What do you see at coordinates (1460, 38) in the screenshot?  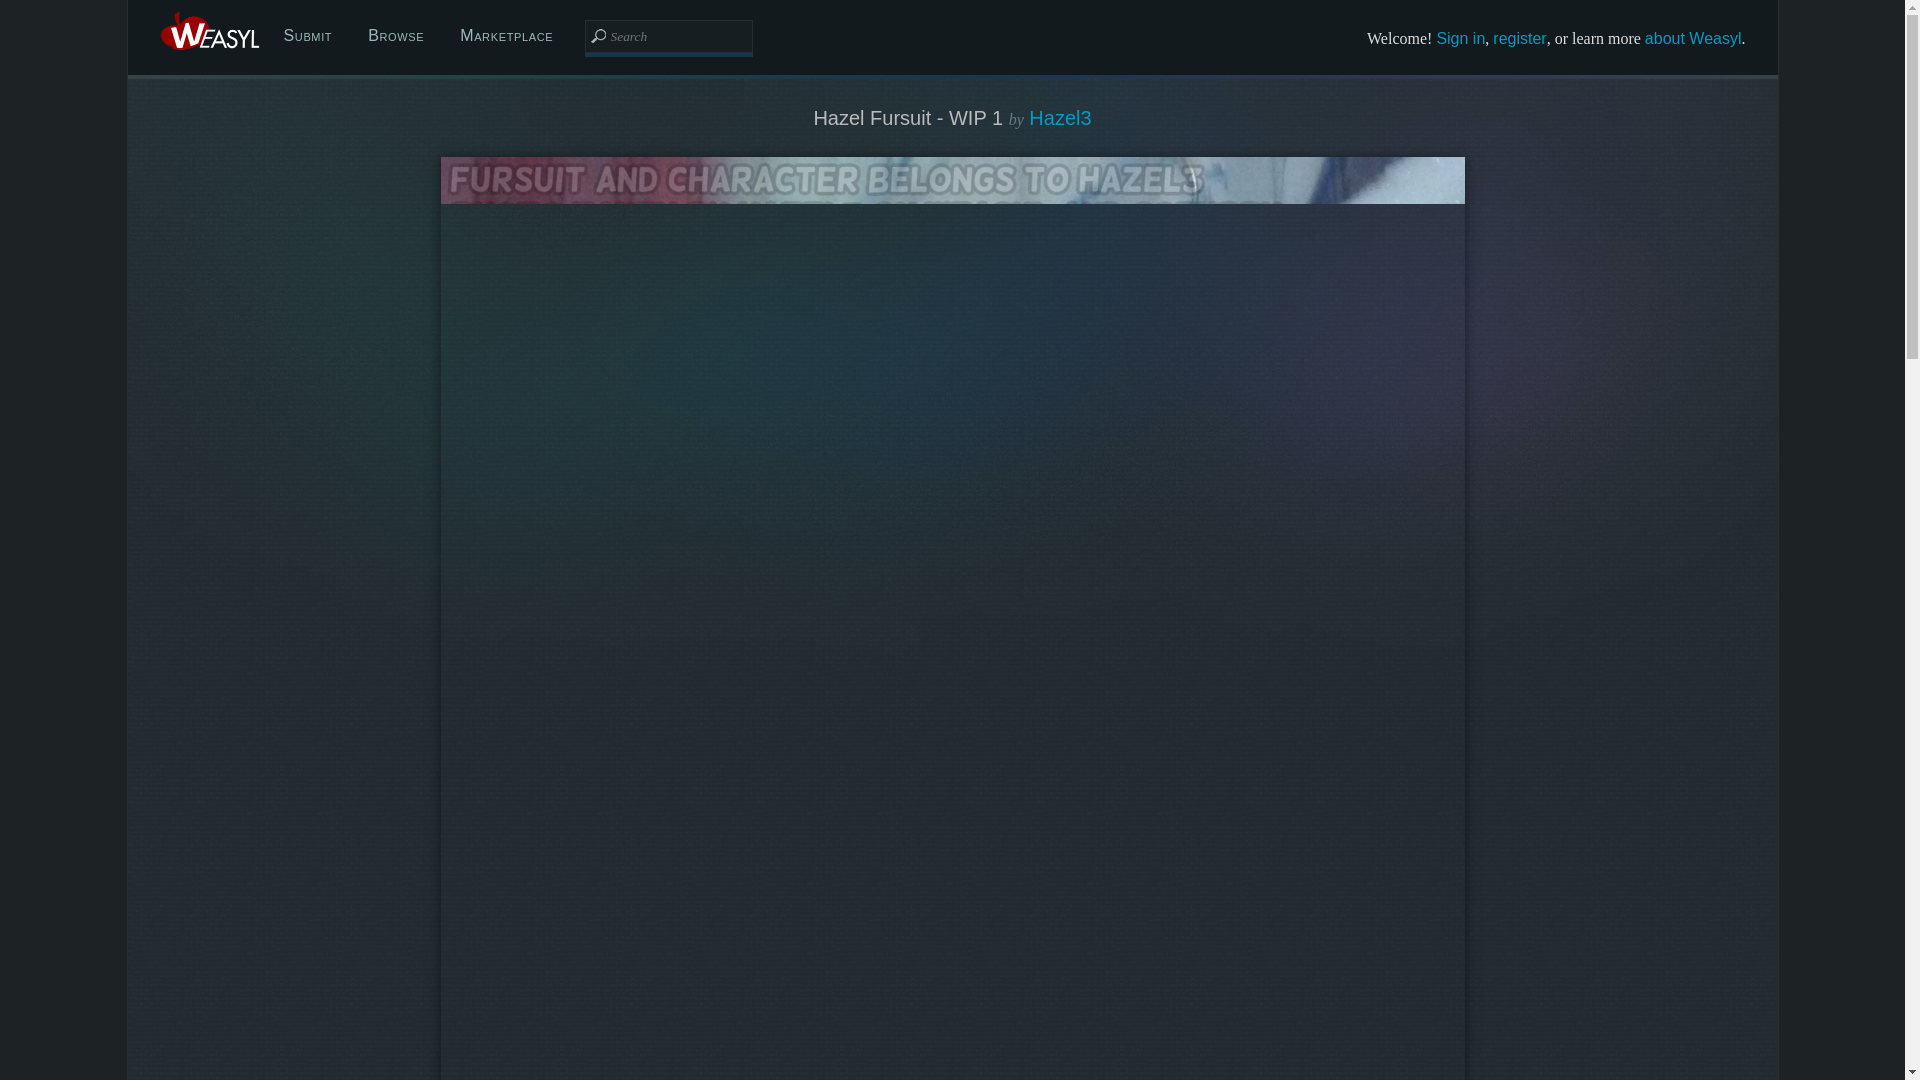 I see `Sign in` at bounding box center [1460, 38].